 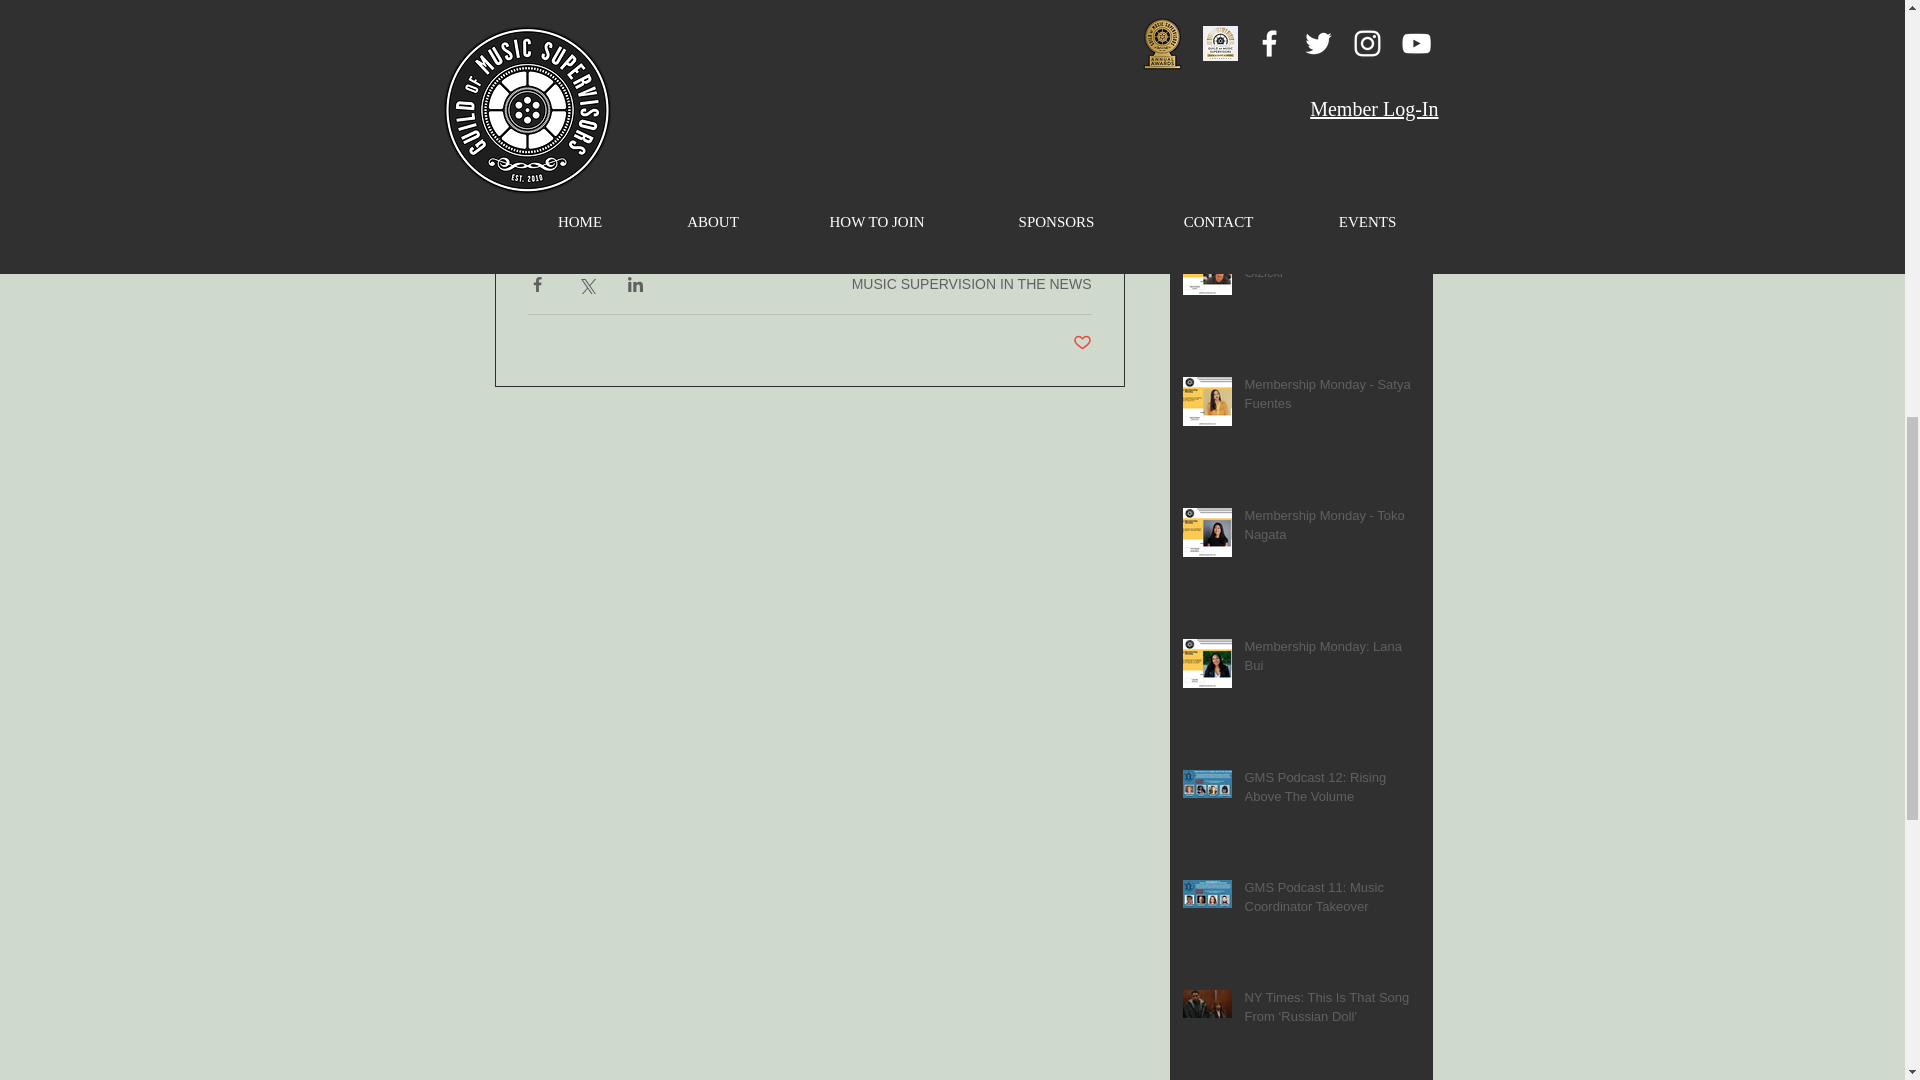 I want to click on MUSIC SUPERVISION IN THE NEWS, so click(x=972, y=284).